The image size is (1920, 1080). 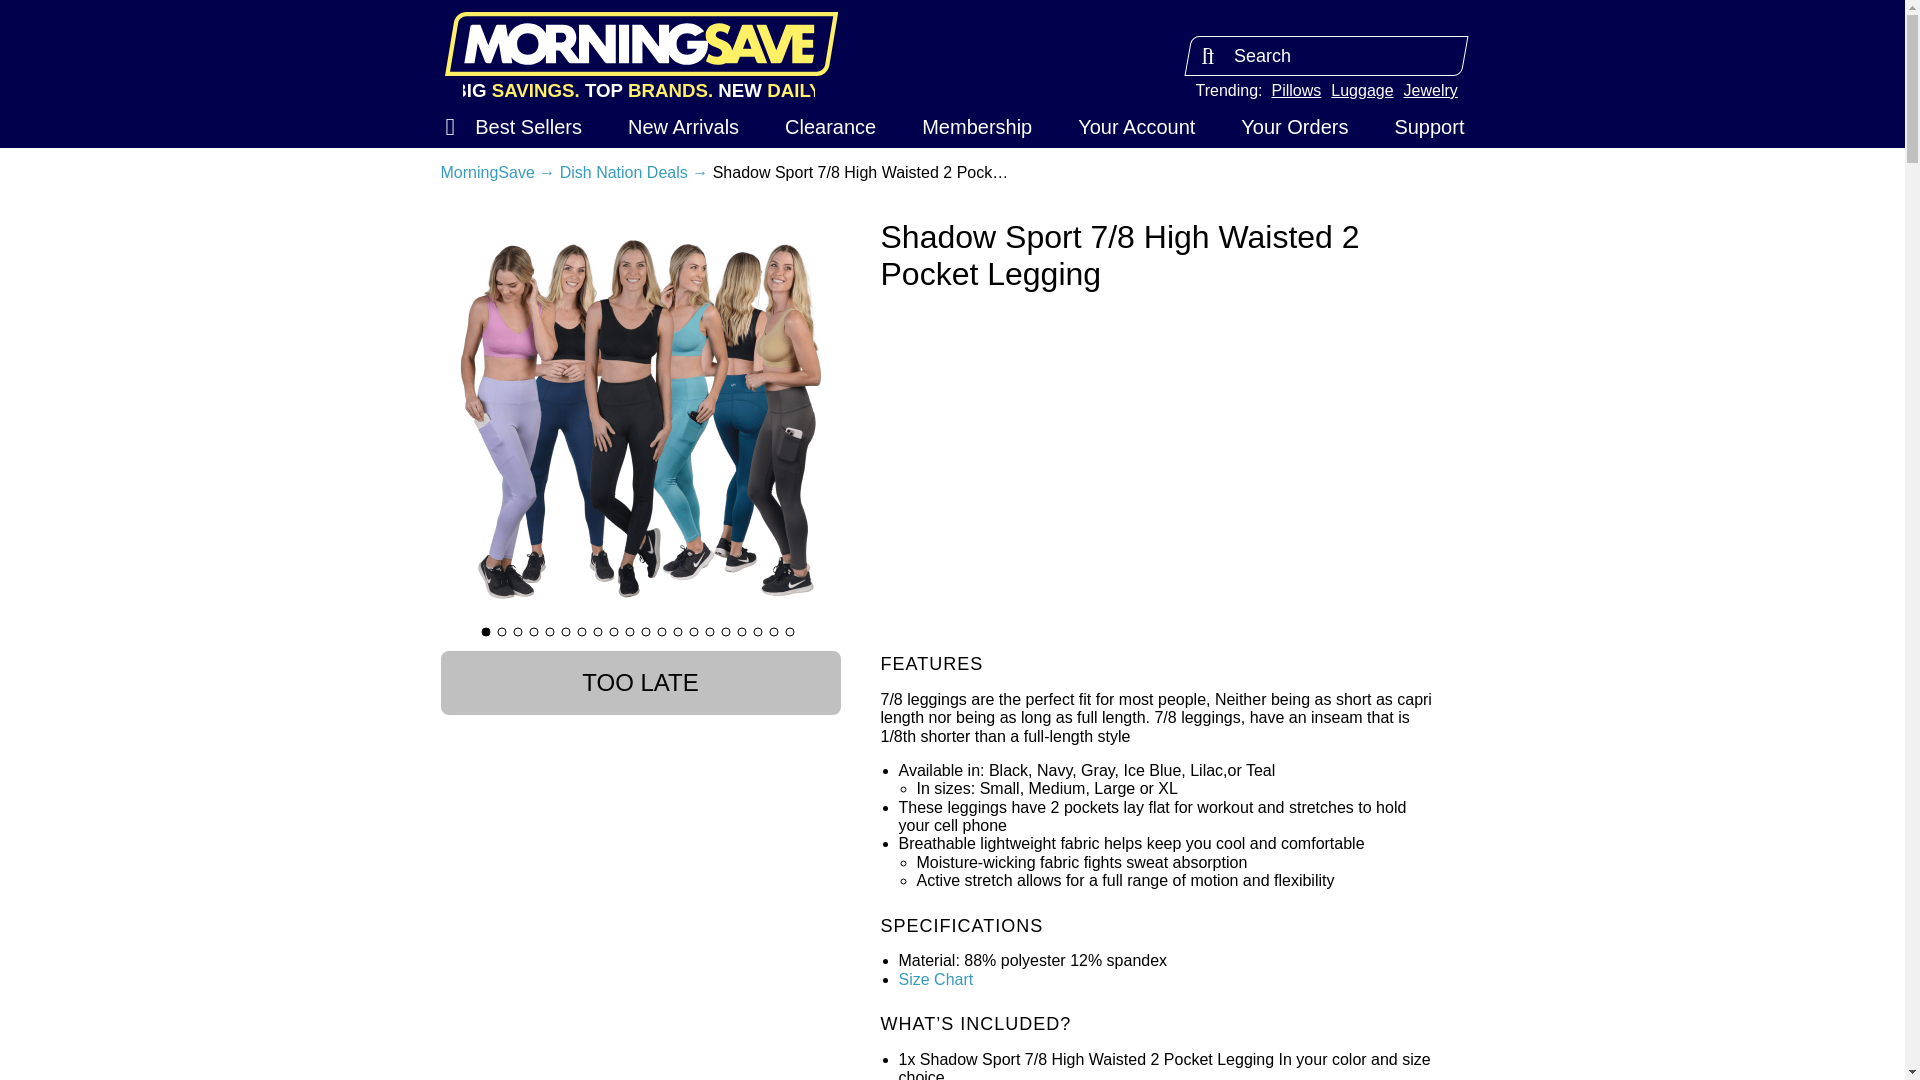 What do you see at coordinates (1428, 126) in the screenshot?
I see `Support` at bounding box center [1428, 126].